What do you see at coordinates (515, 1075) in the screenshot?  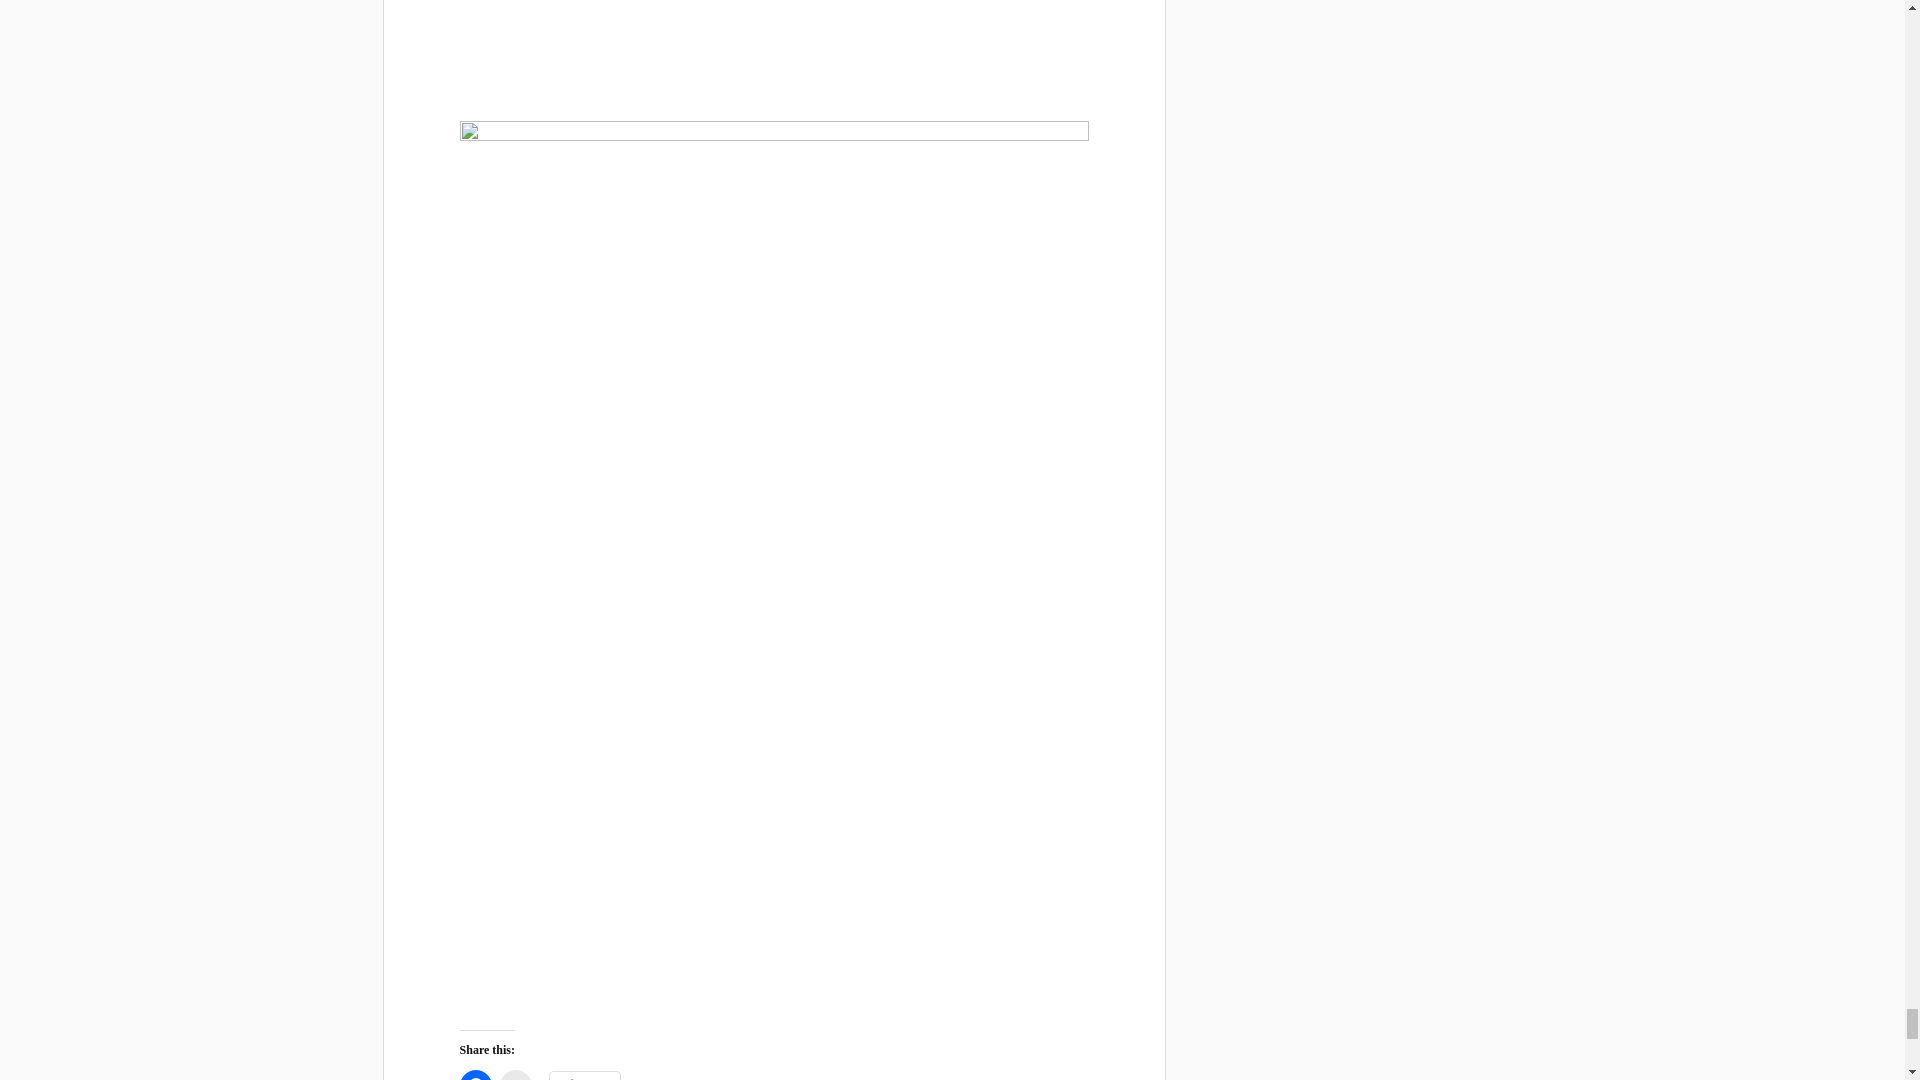 I see `Click to email a link to a friend` at bounding box center [515, 1075].